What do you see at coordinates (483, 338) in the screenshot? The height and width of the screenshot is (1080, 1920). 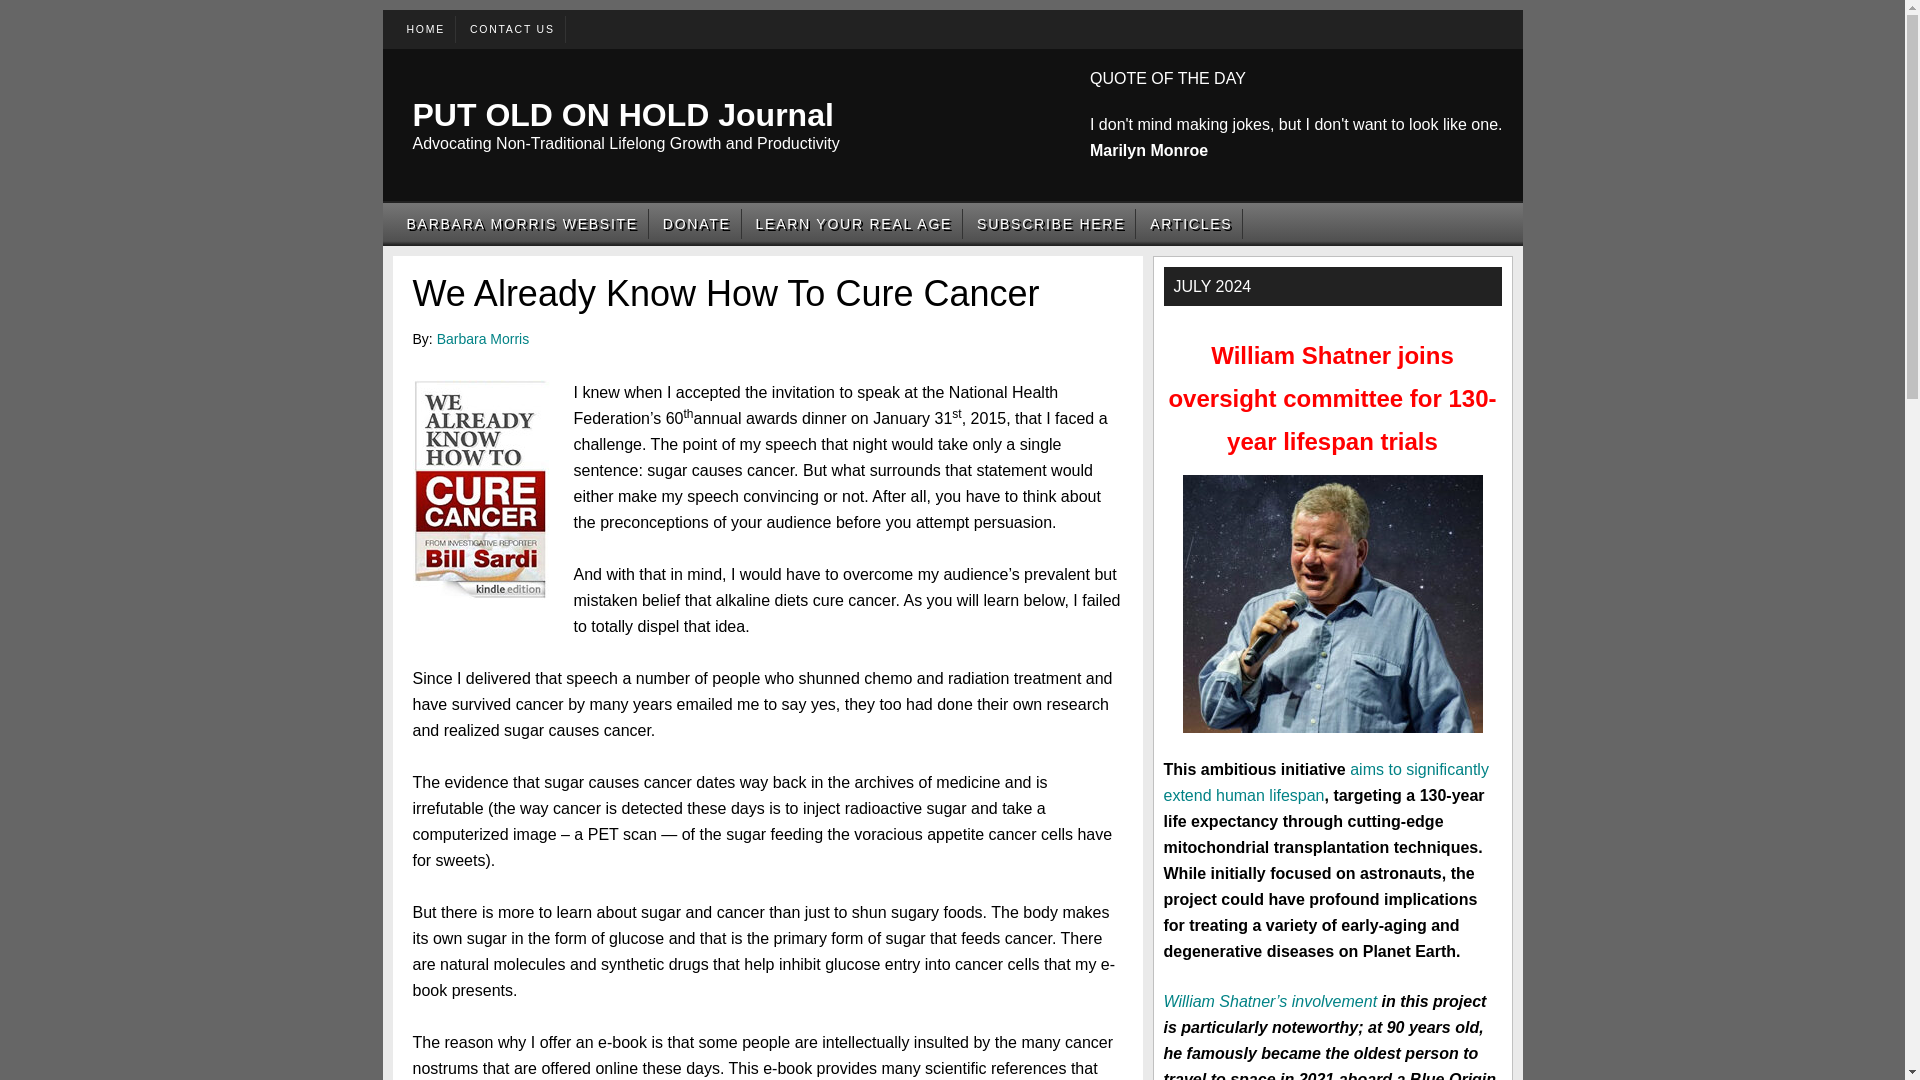 I see `Barbara Morris` at bounding box center [483, 338].